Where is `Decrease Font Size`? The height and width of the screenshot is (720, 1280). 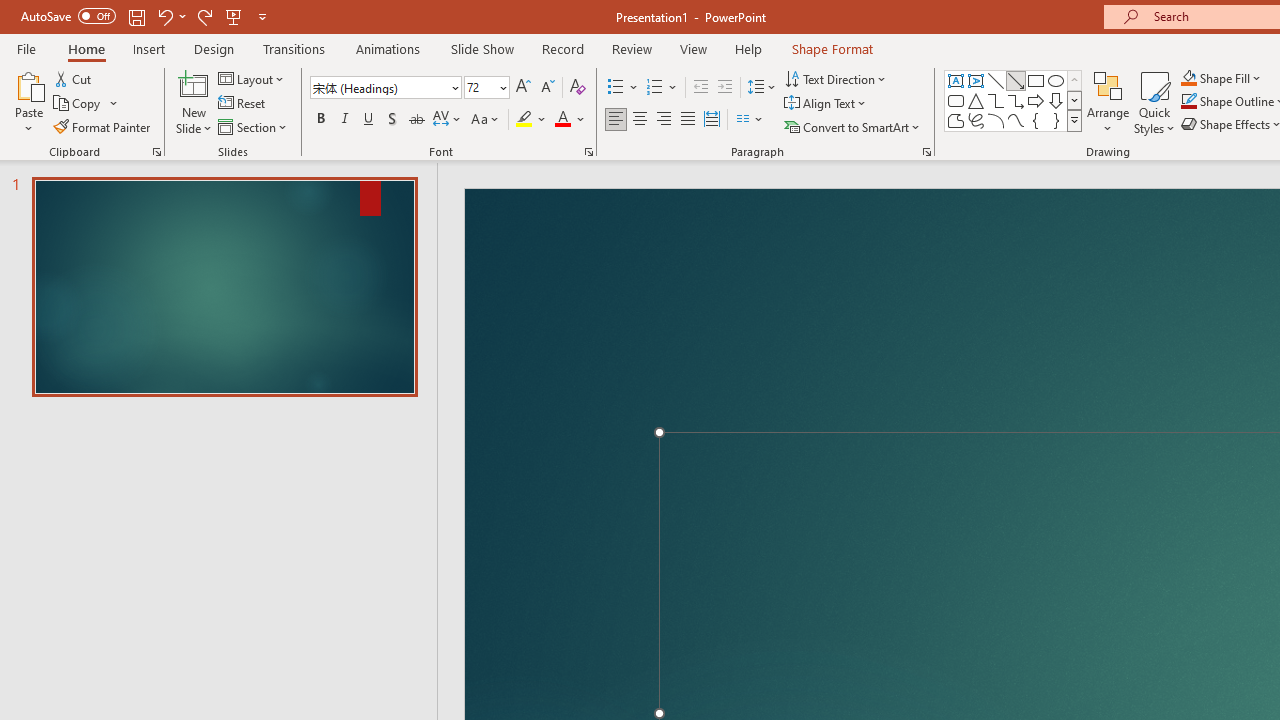 Decrease Font Size is located at coordinates (547, 88).